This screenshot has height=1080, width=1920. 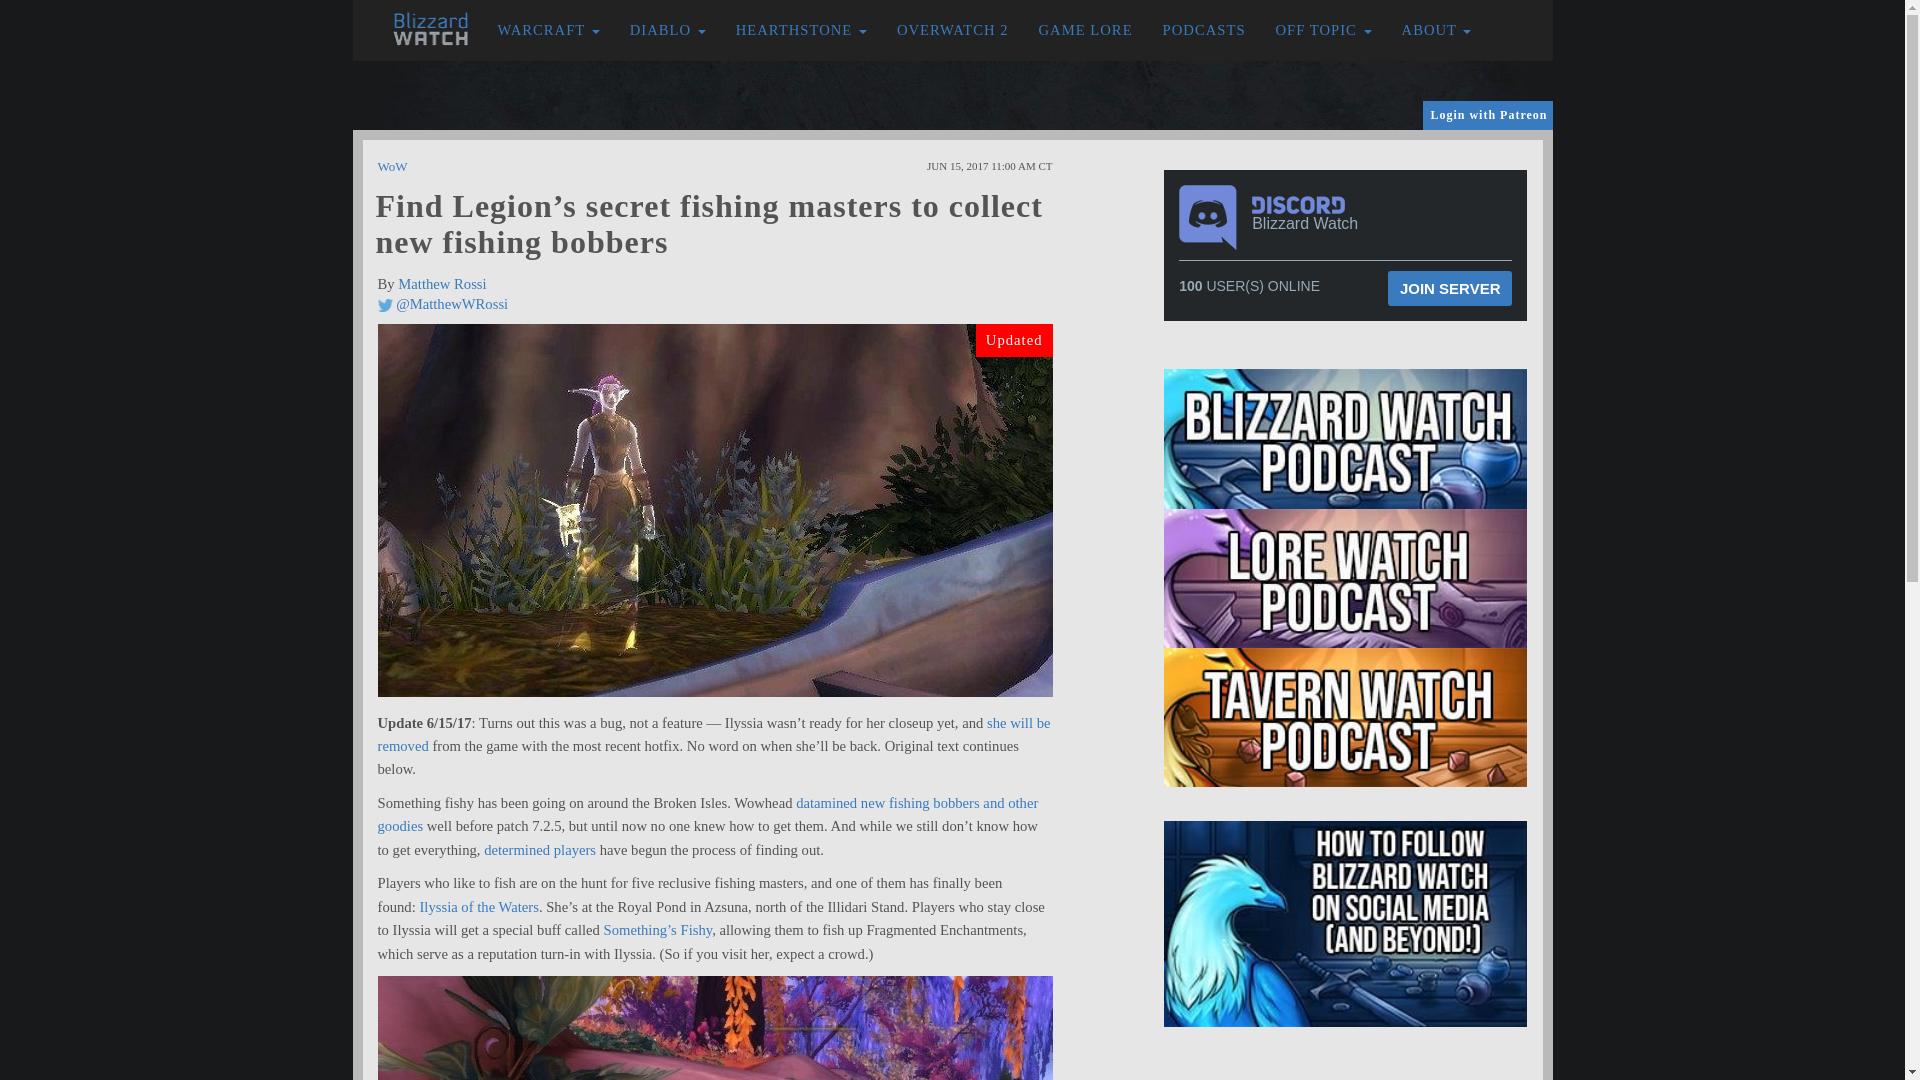 What do you see at coordinates (1436, 30) in the screenshot?
I see `ABOUT` at bounding box center [1436, 30].